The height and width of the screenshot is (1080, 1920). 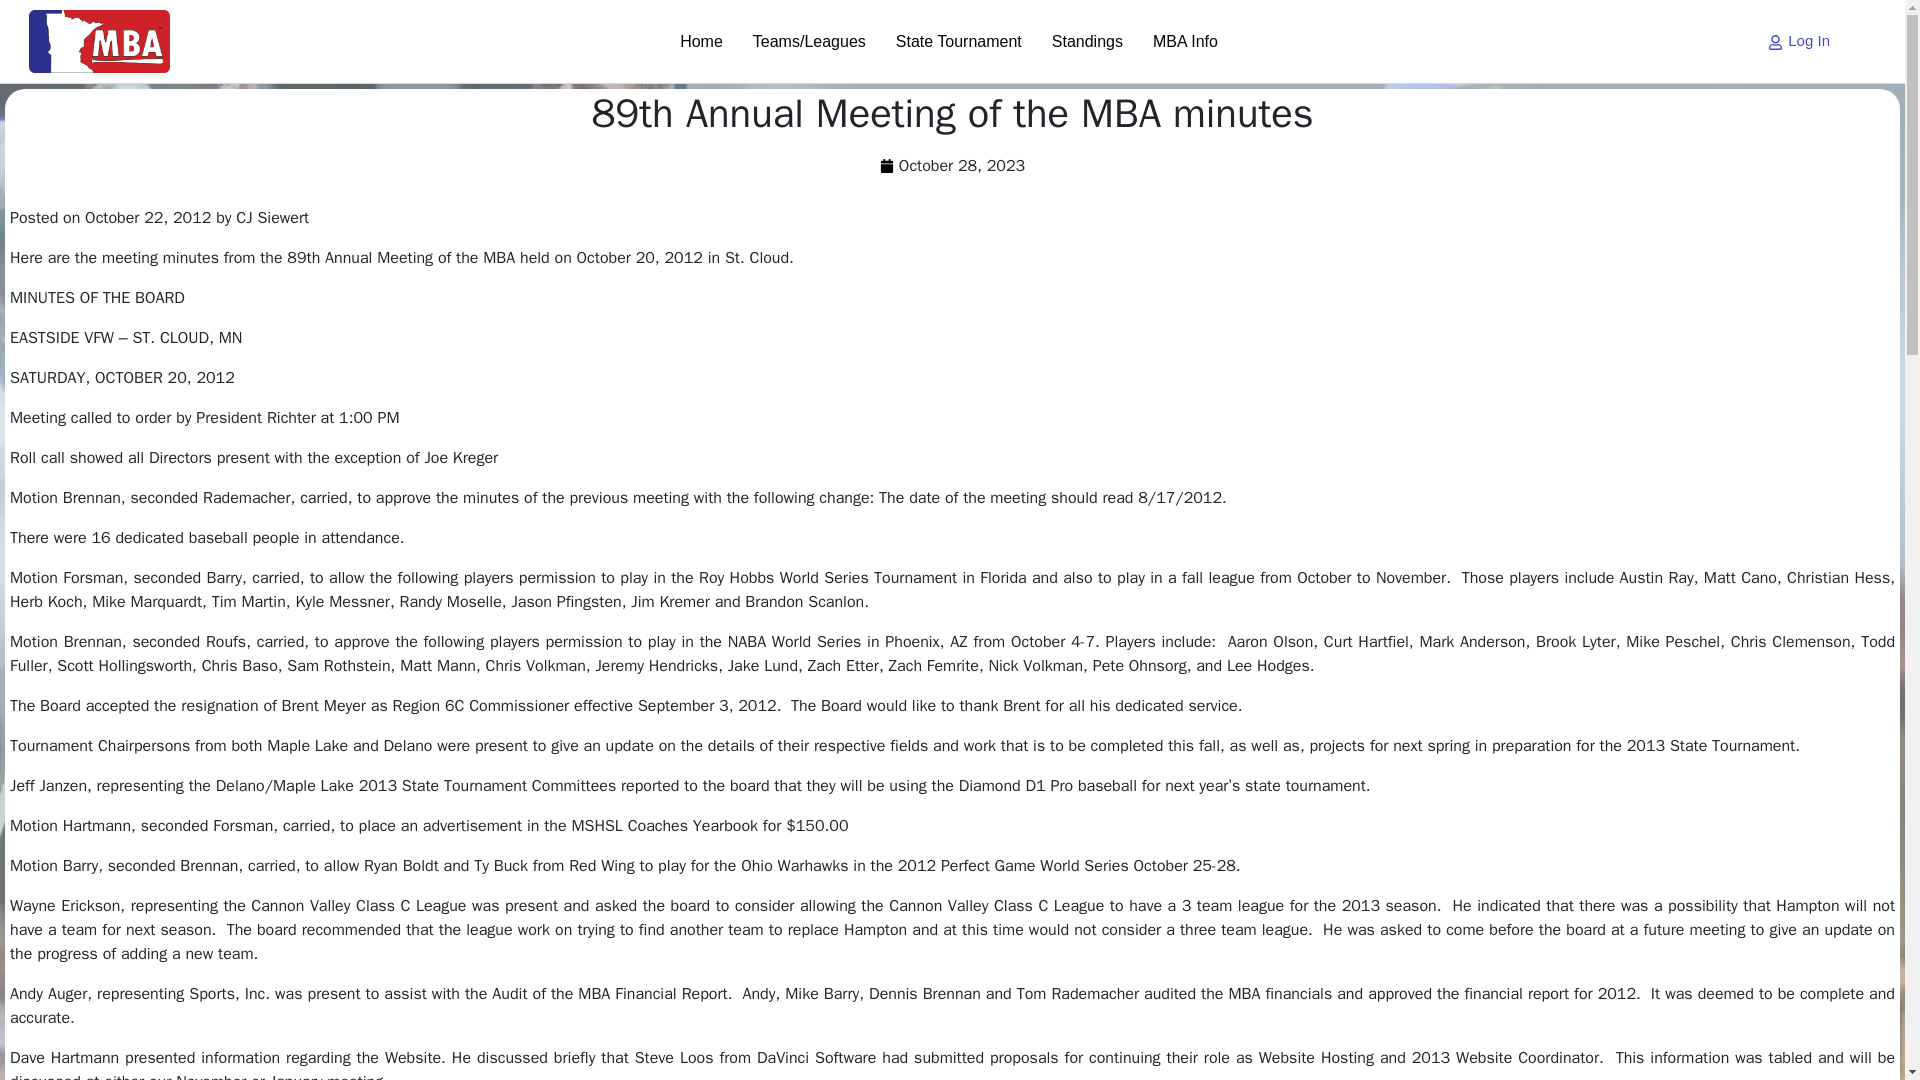 I want to click on Standings, so click(x=1087, y=41).